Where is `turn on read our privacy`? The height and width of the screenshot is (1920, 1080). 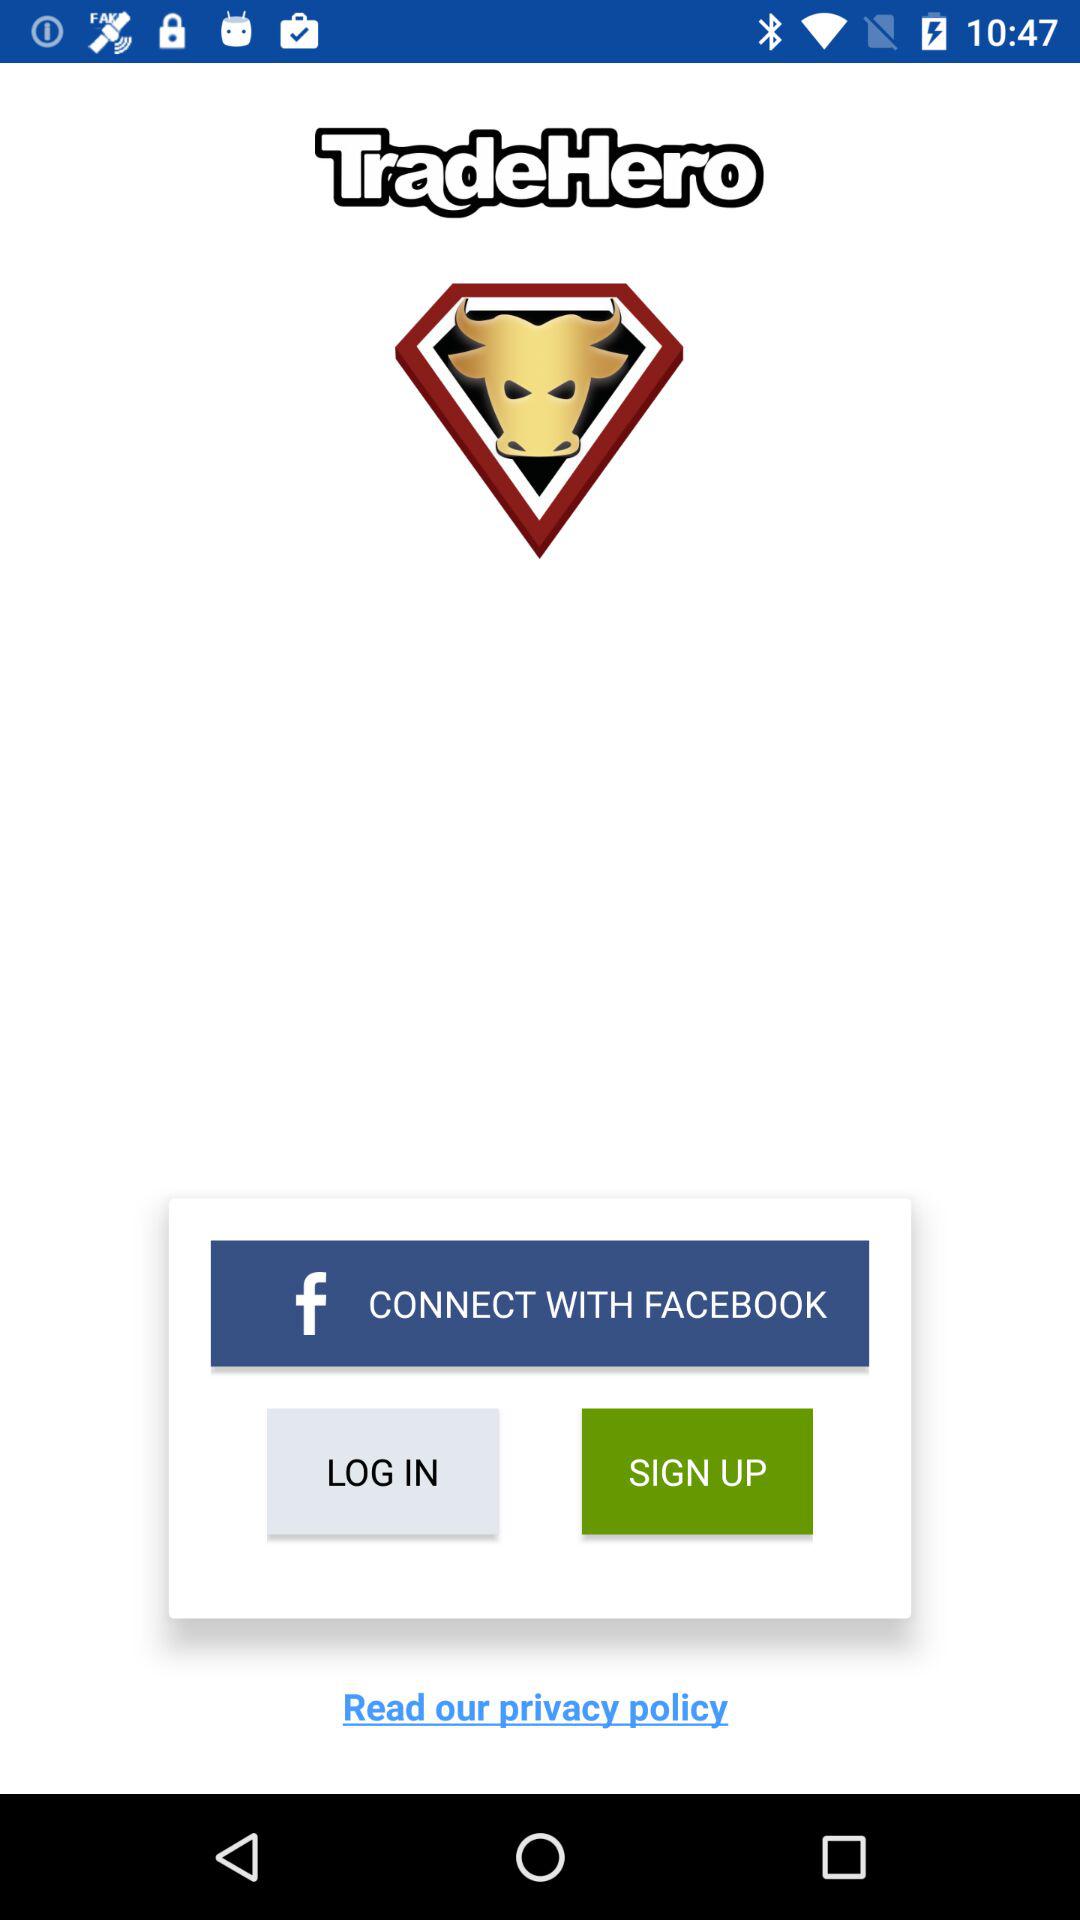
turn on read our privacy is located at coordinates (540, 1706).